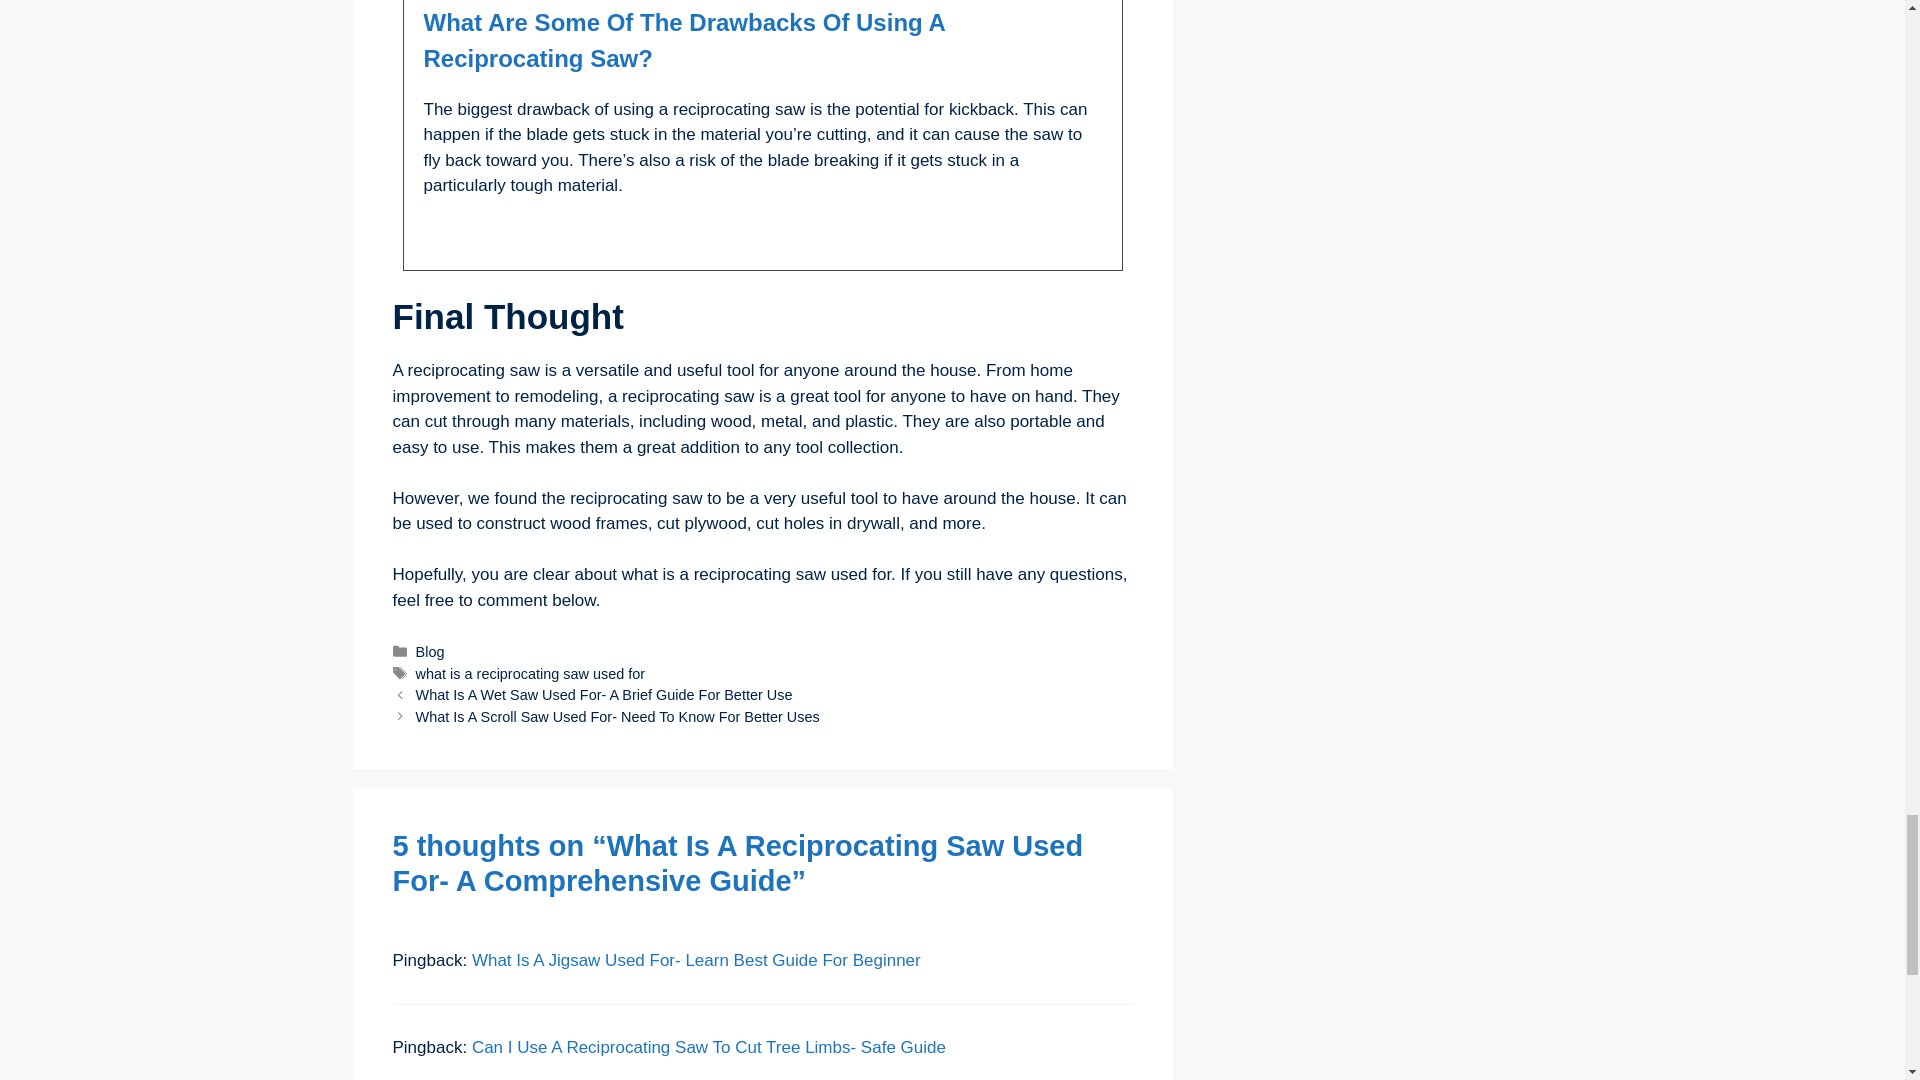 This screenshot has height=1080, width=1920. What do you see at coordinates (604, 694) in the screenshot?
I see `What Is A Wet Saw Used For- A Brief Guide For Better Use` at bounding box center [604, 694].